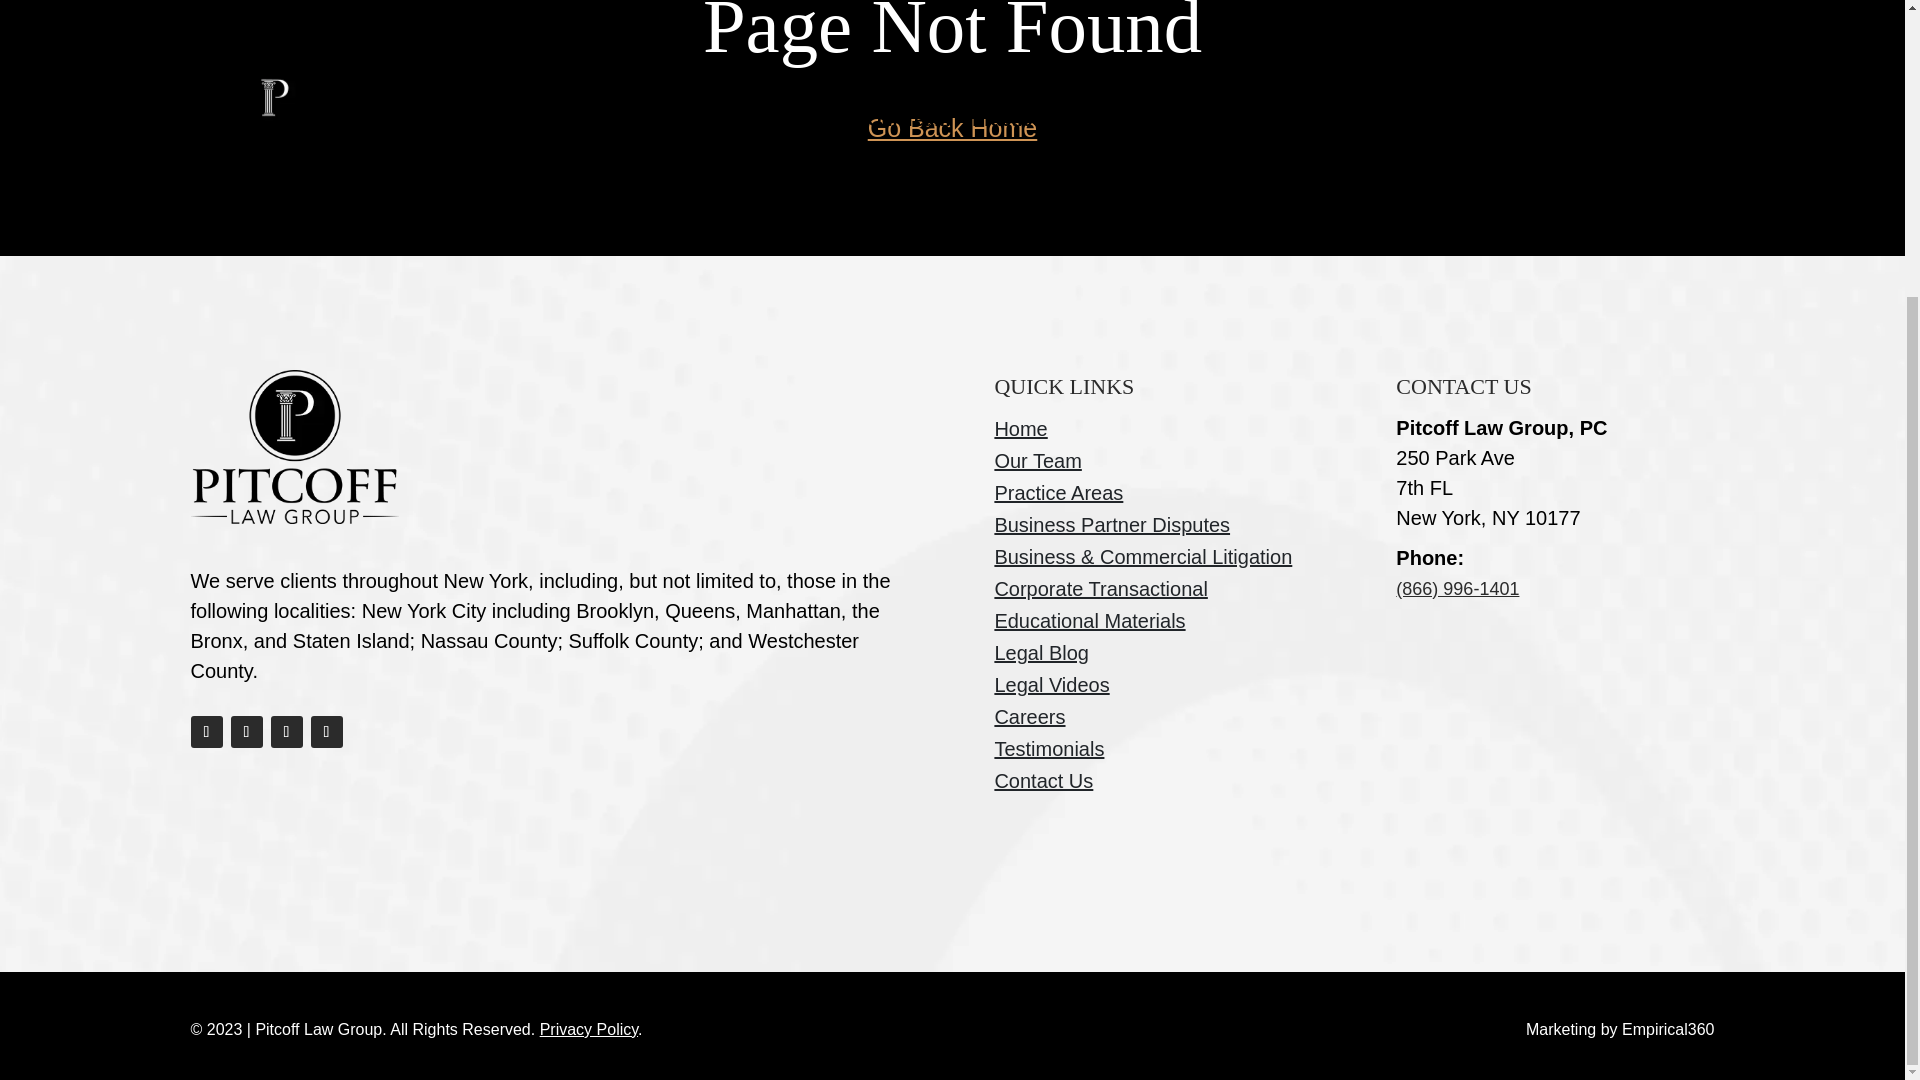 Image resolution: width=1920 pixels, height=1080 pixels. Describe the element at coordinates (206, 732) in the screenshot. I see `Follow on Facebook` at that location.